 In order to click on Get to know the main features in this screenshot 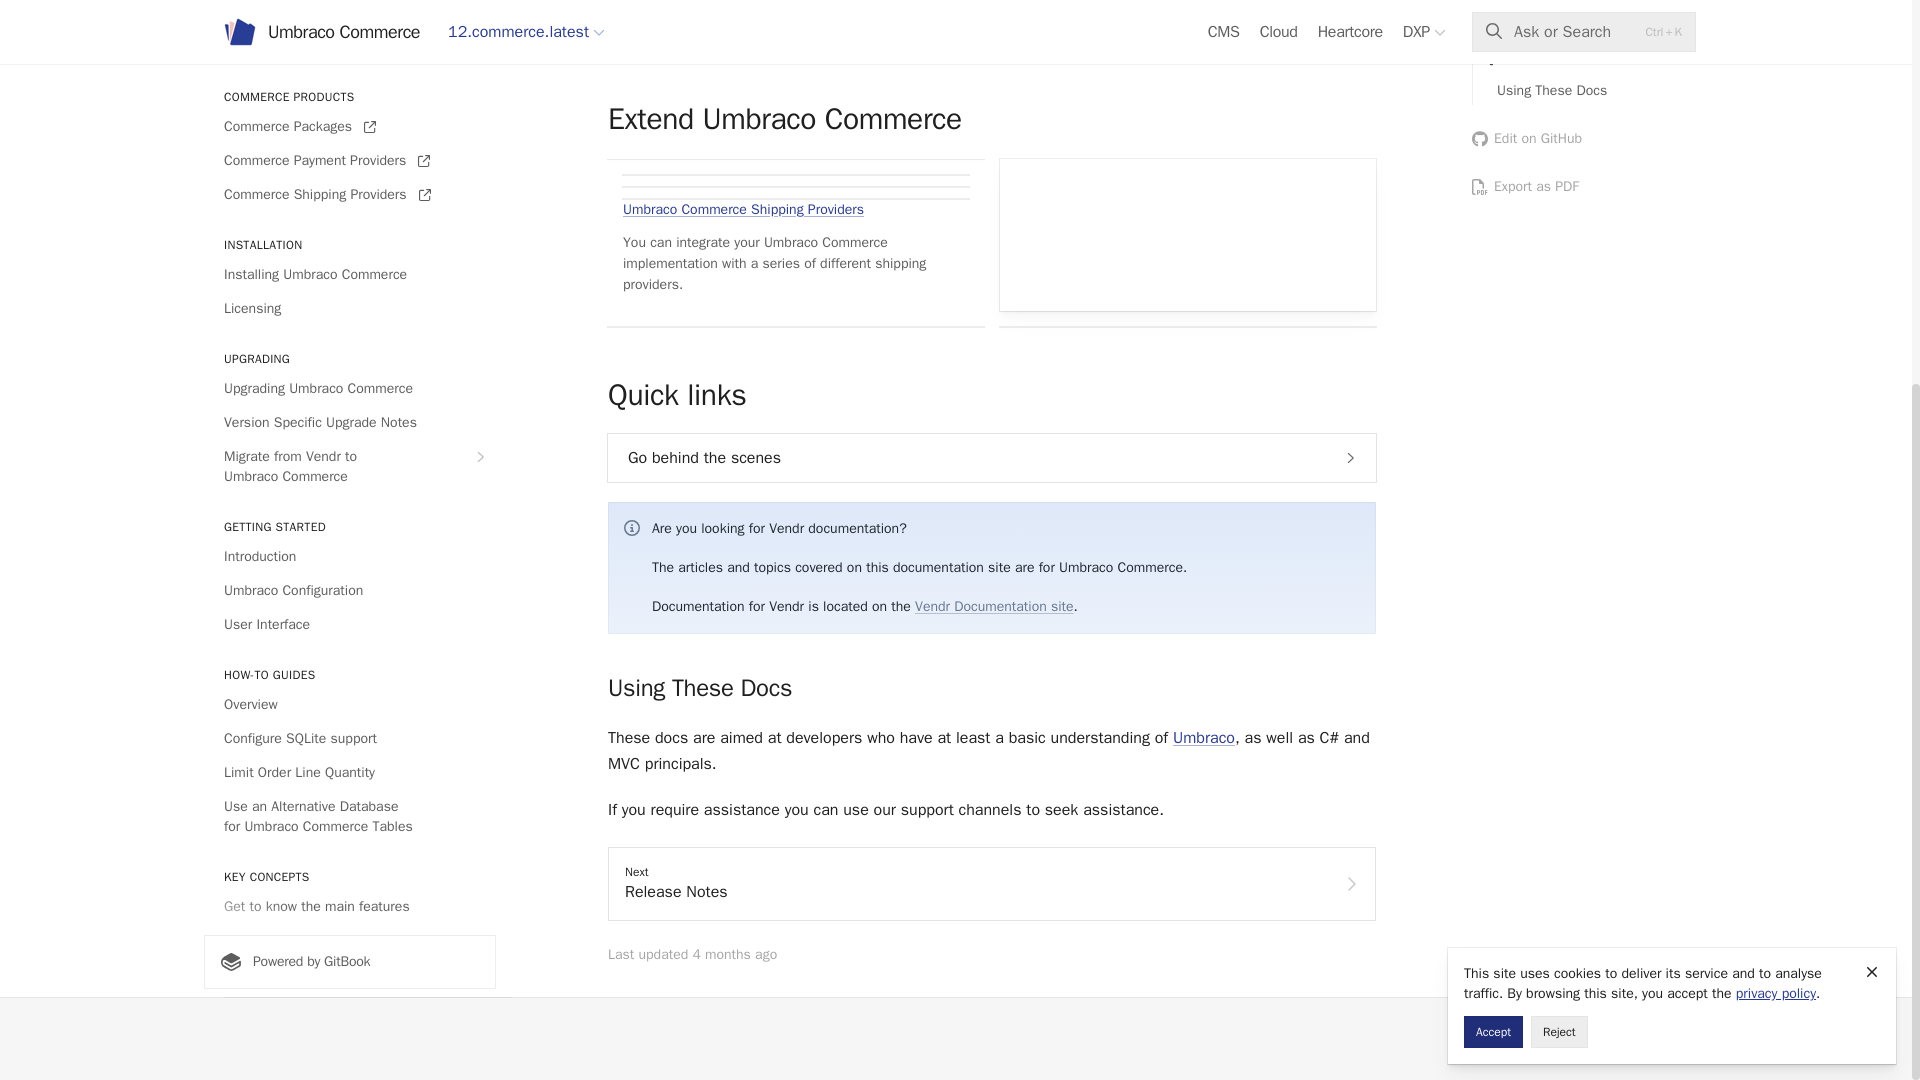, I will do `click(349, 394)`.